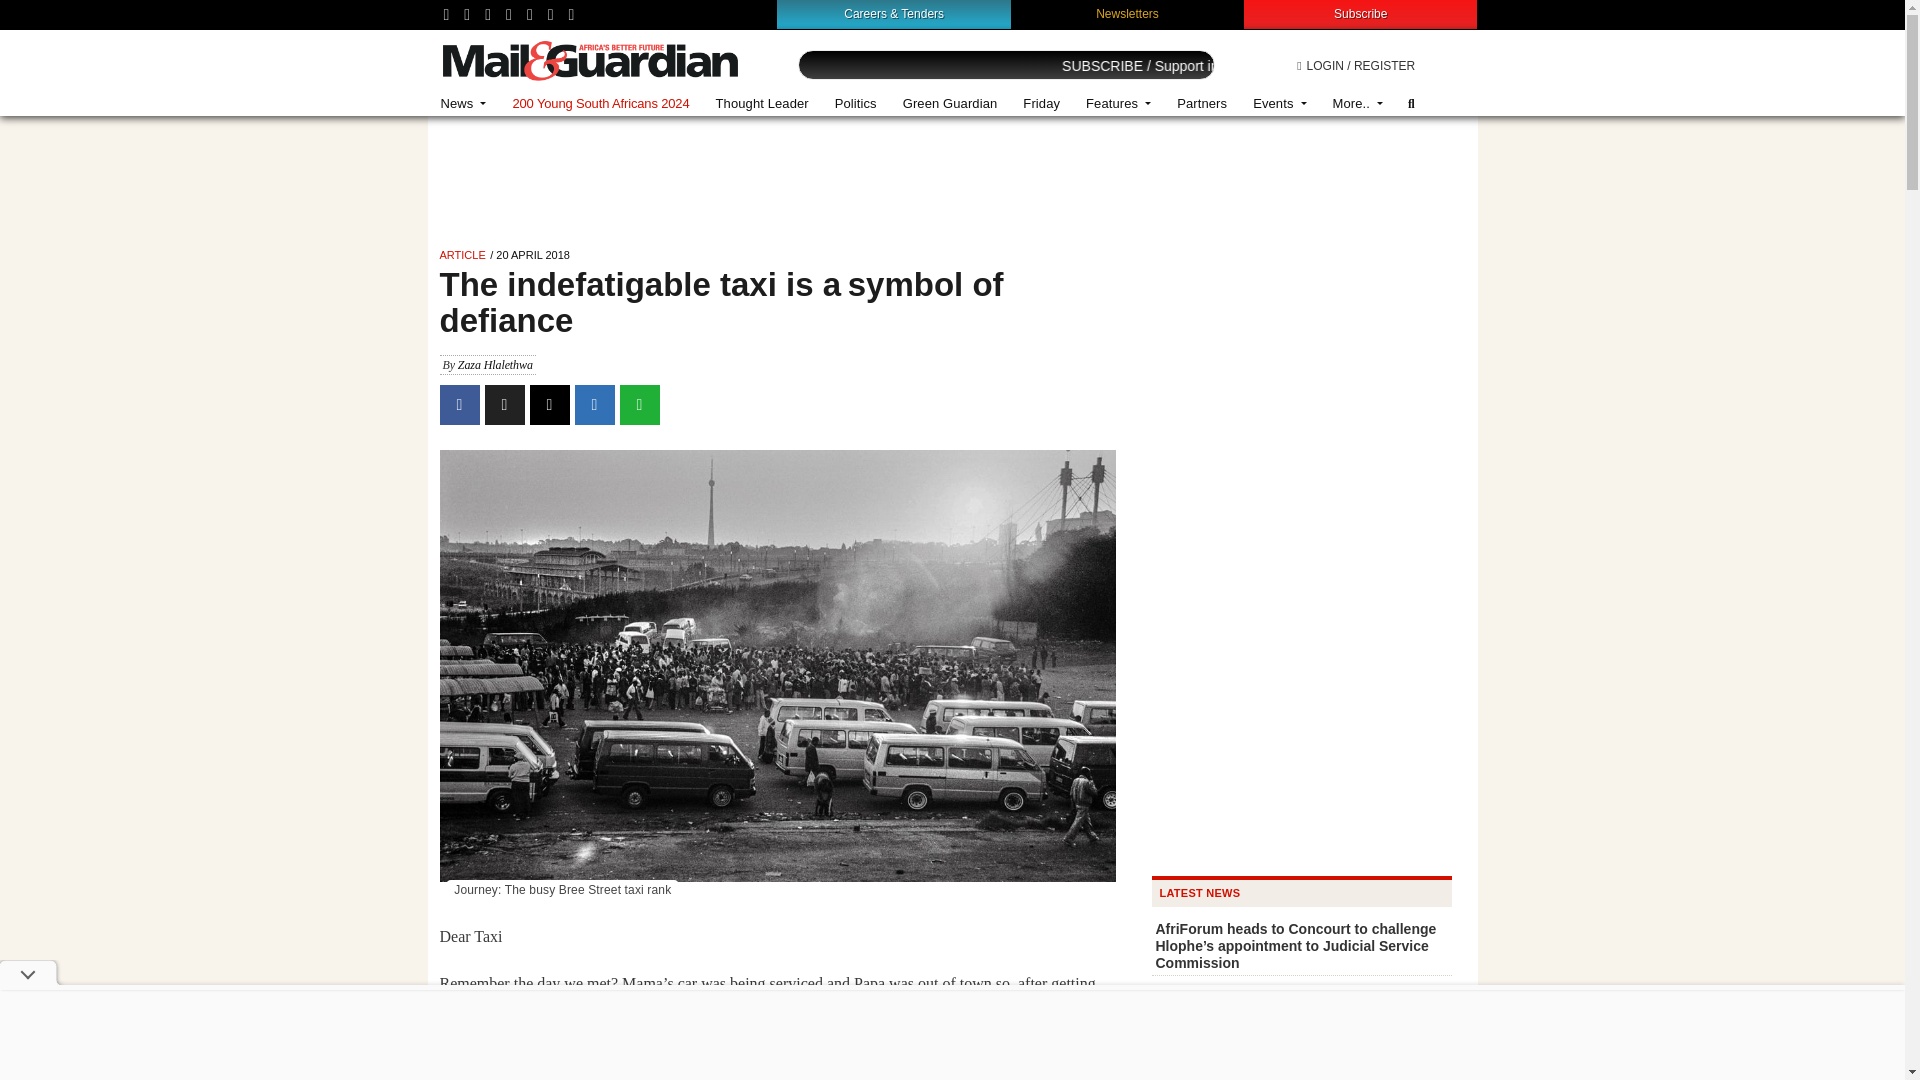 This screenshot has width=1920, height=1080. I want to click on 200 Young South Africans 2024, so click(600, 104).